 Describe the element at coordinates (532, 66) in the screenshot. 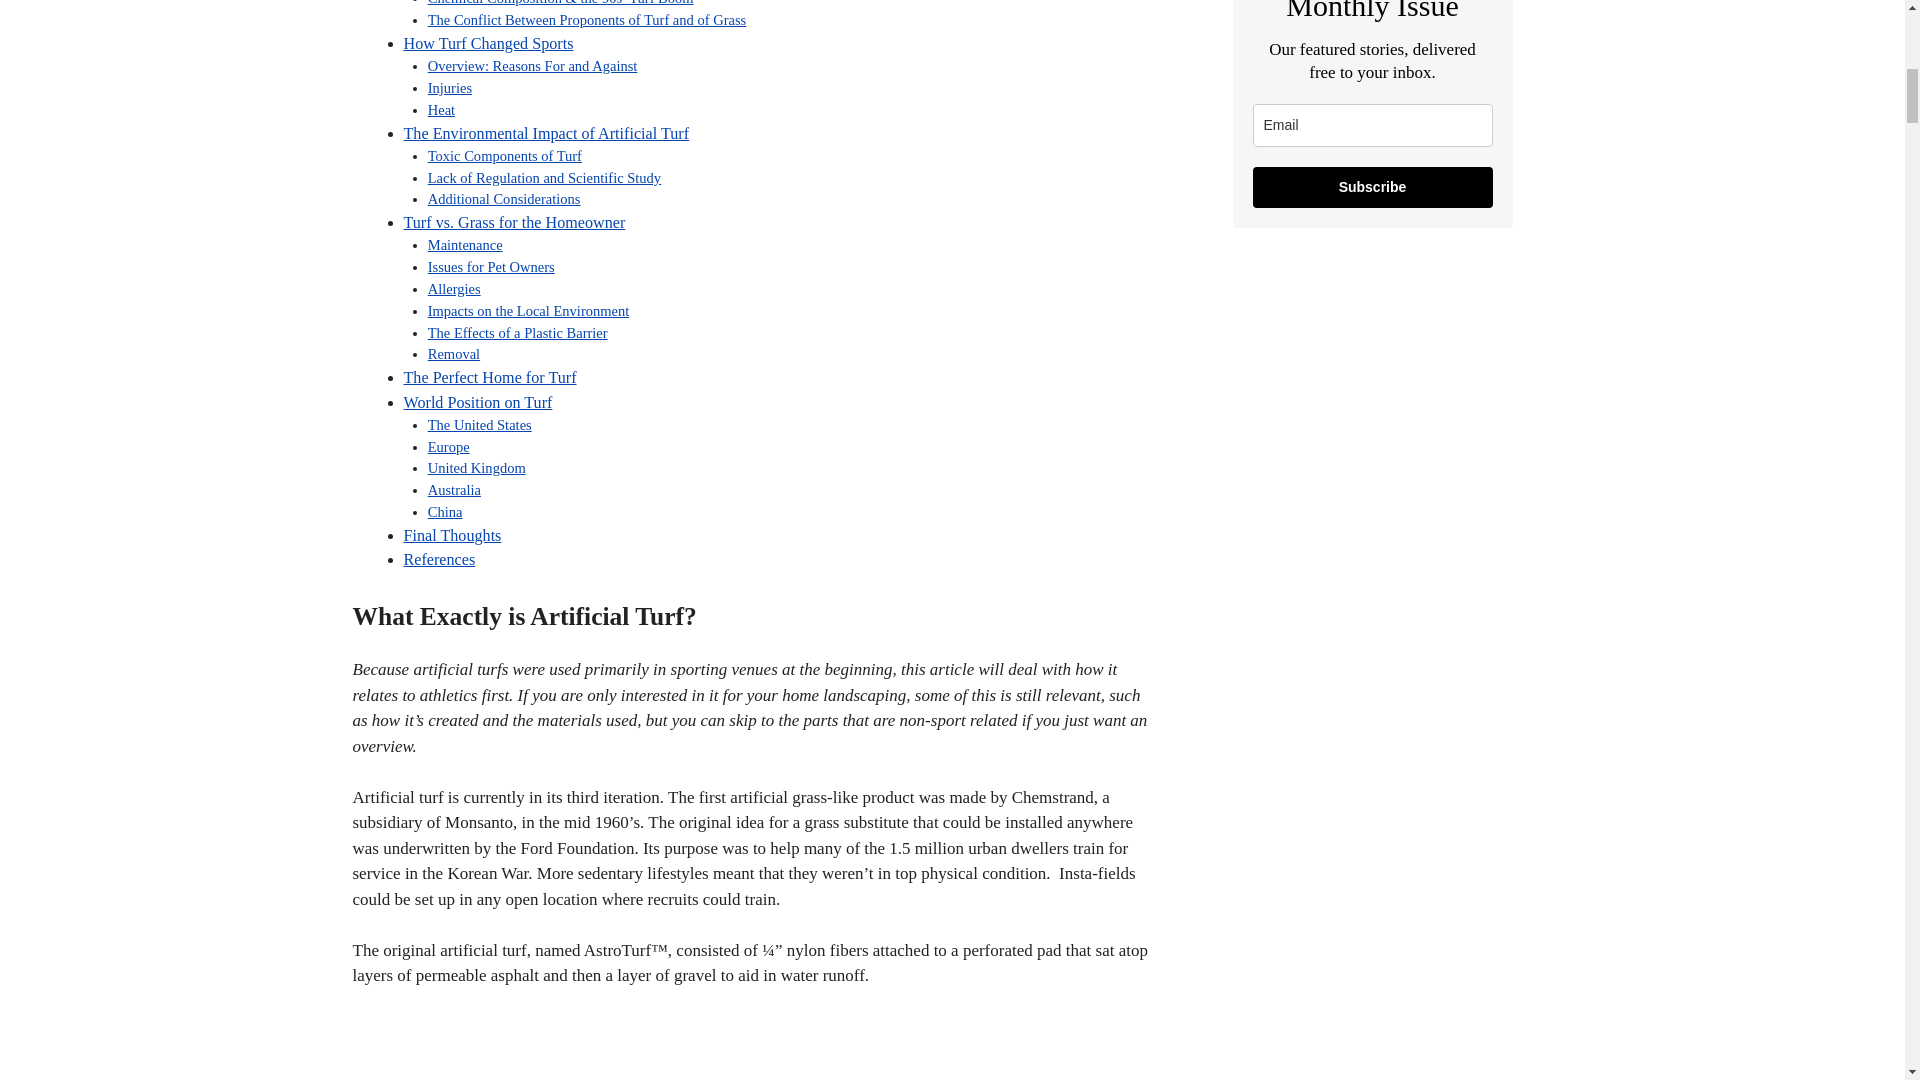

I see `Overview: Reasons For and Against` at that location.